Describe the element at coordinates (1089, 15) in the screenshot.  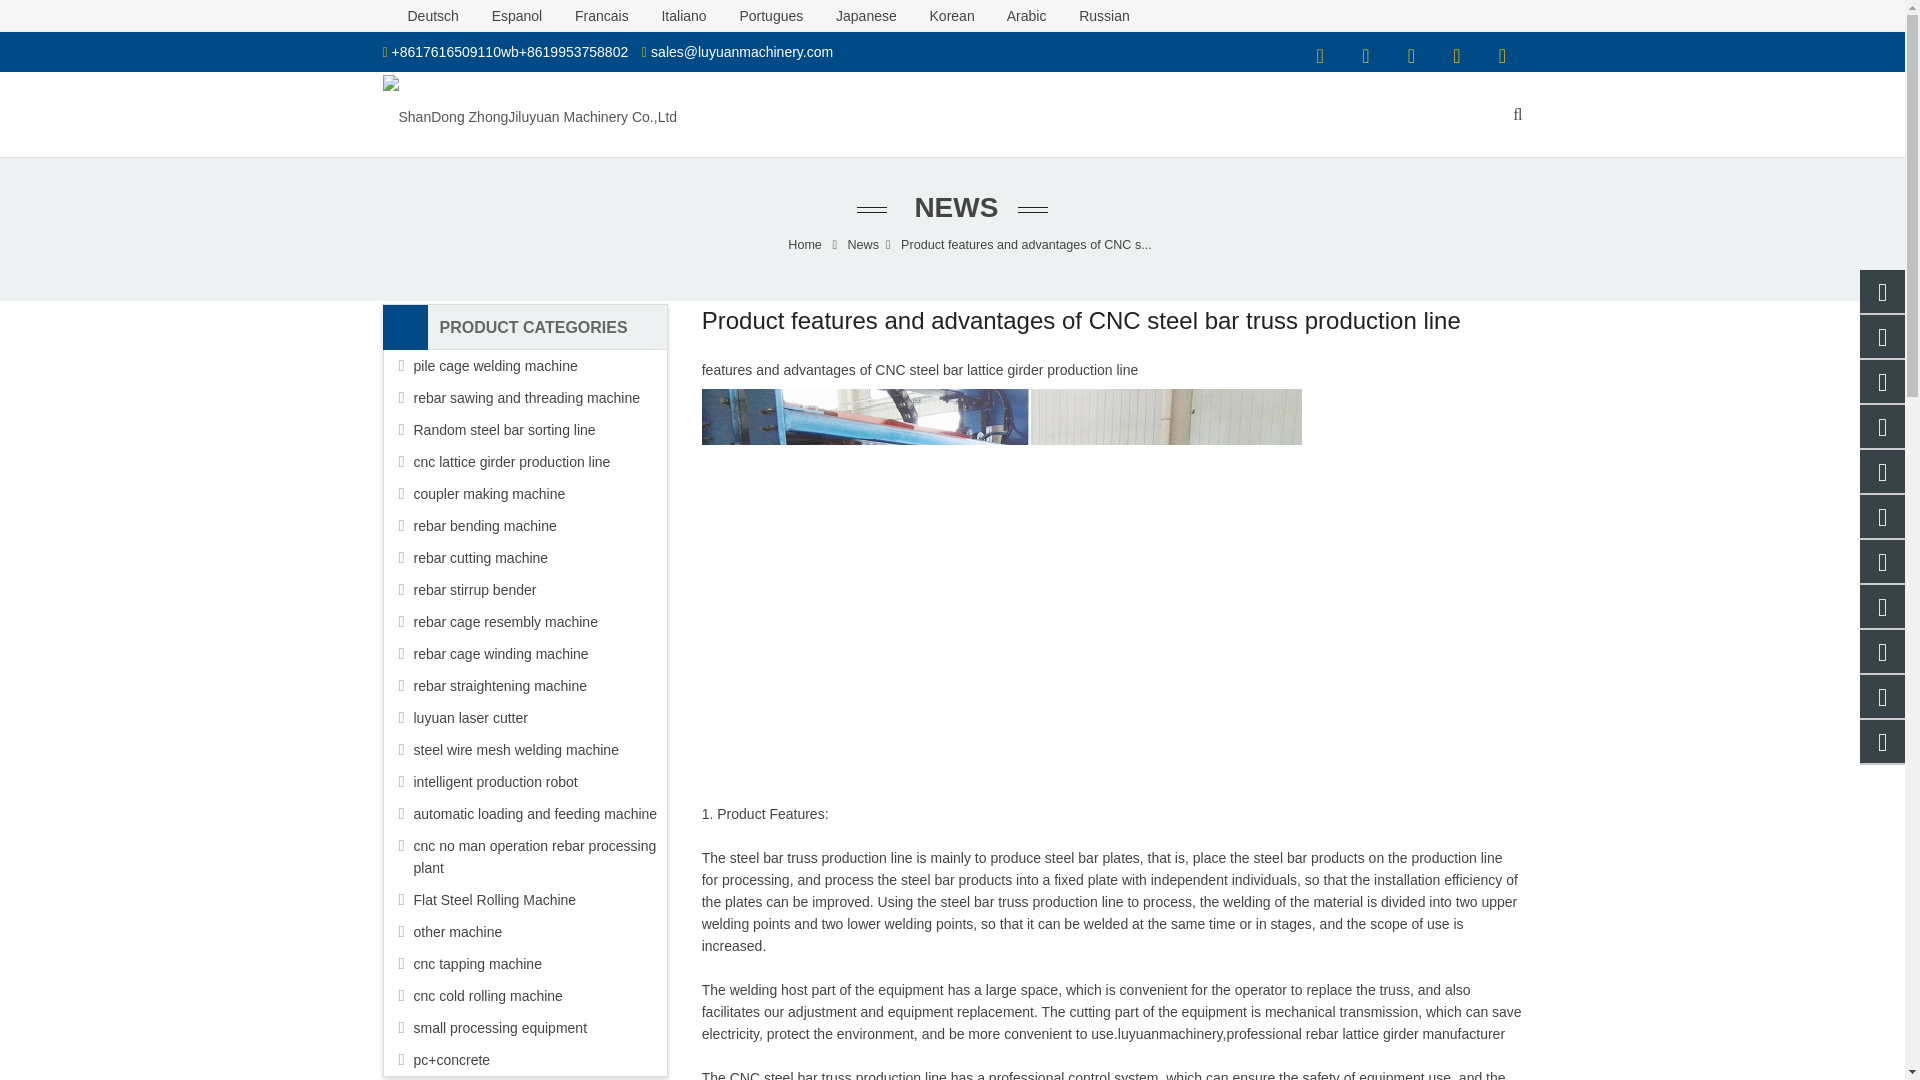
I see `Russian` at that location.